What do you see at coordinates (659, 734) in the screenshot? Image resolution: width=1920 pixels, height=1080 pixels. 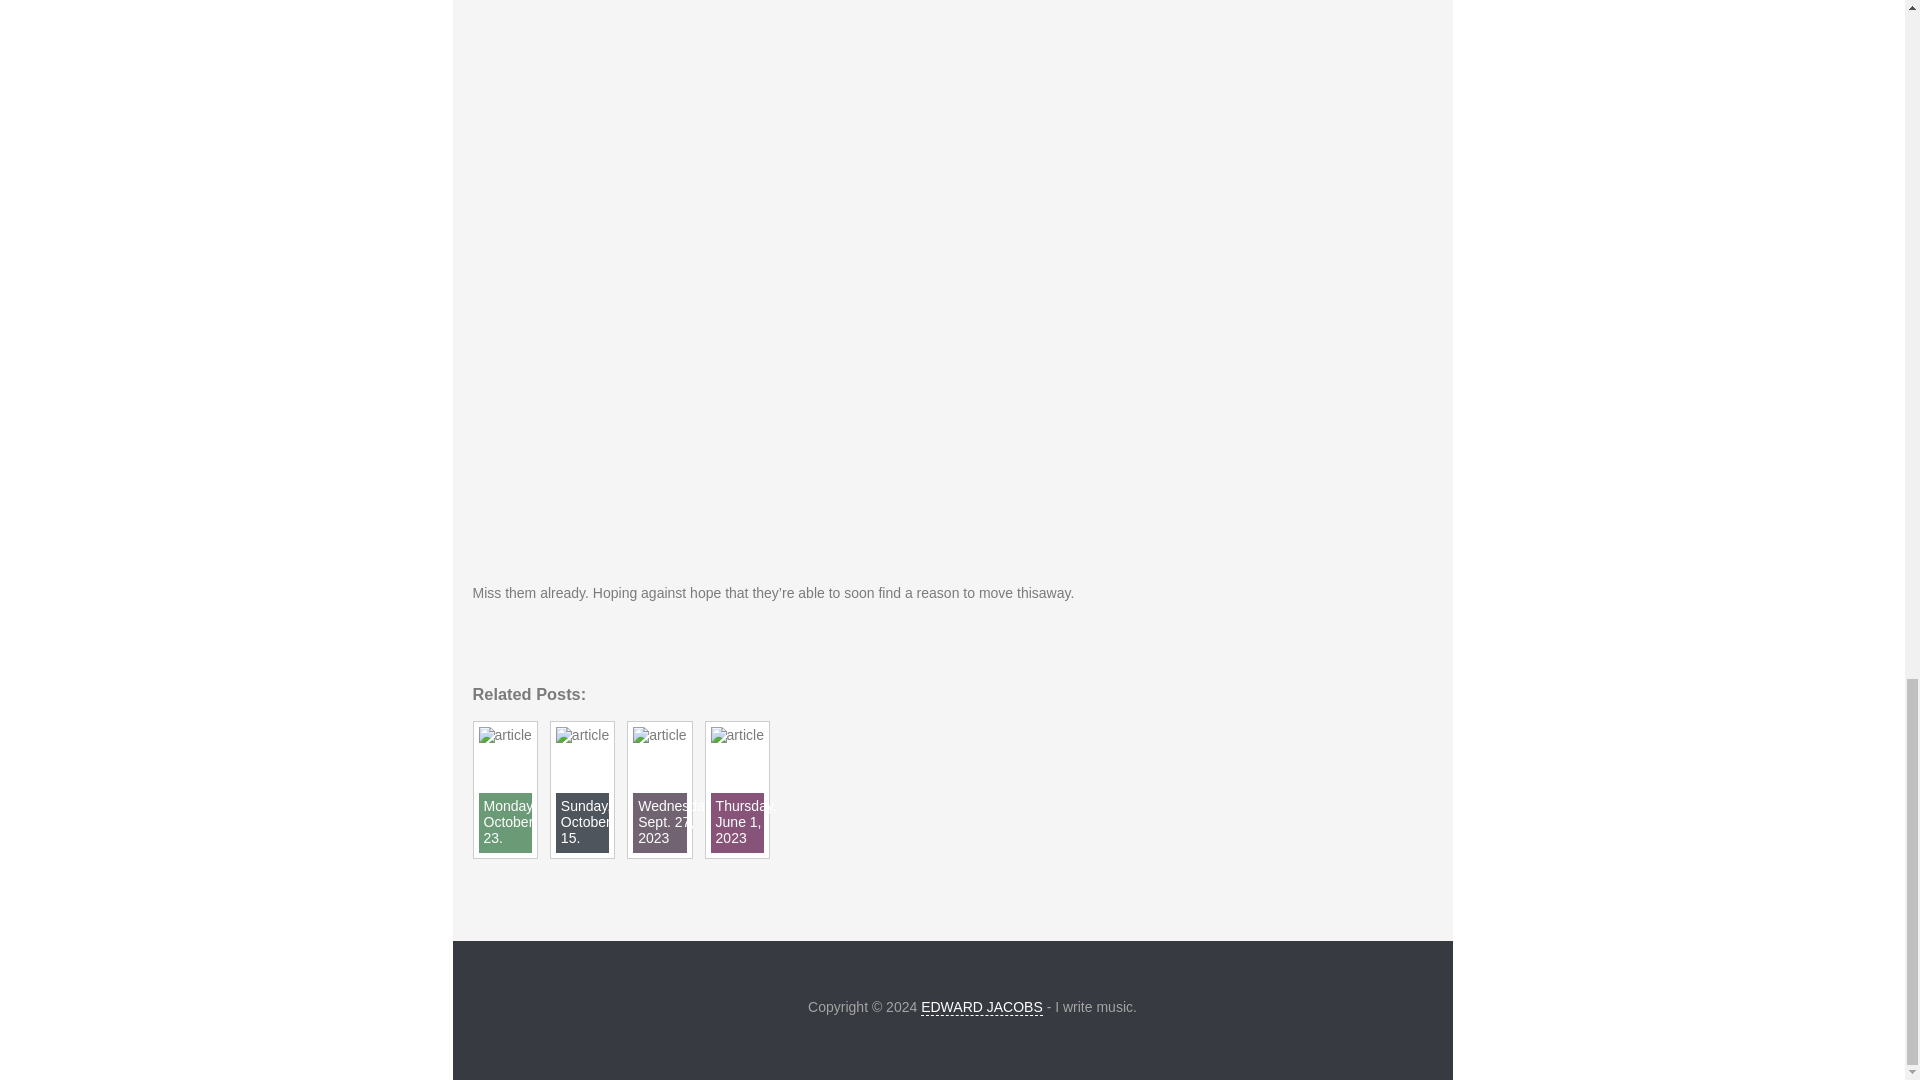 I see `Permalink to Wednesday, Sept. 27, 2023` at bounding box center [659, 734].